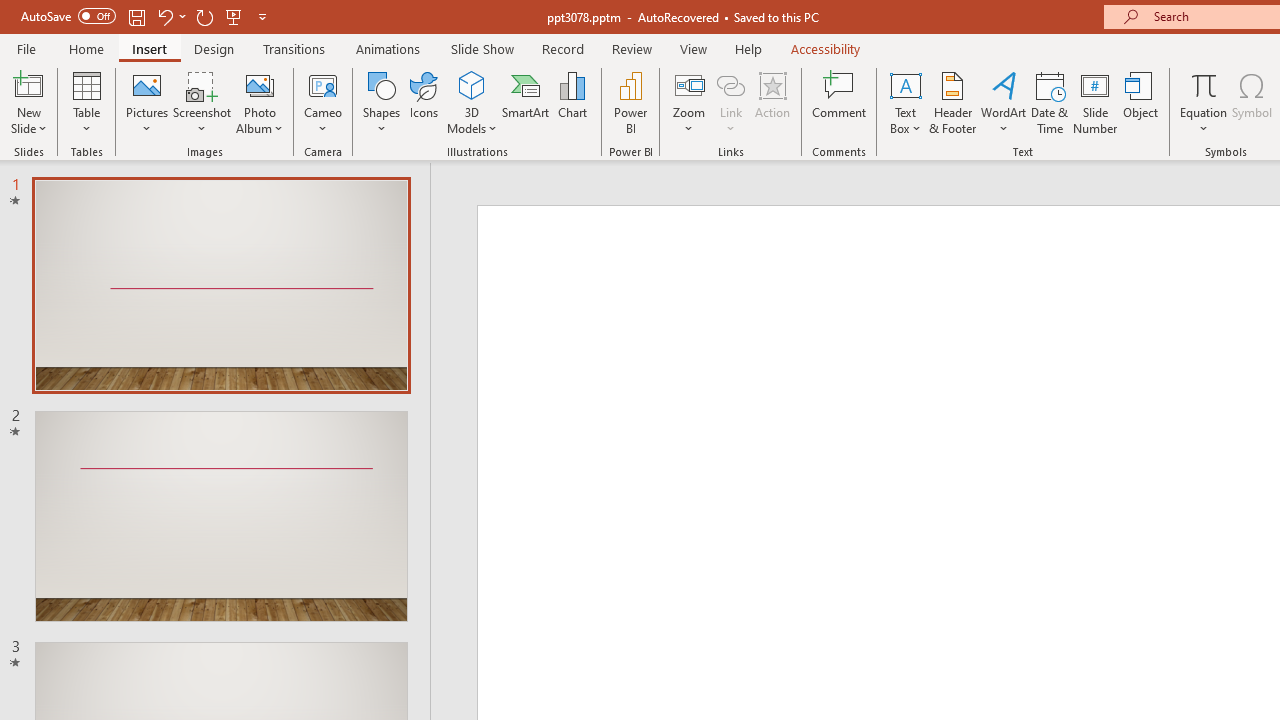 Image resolution: width=1280 pixels, height=720 pixels. What do you see at coordinates (260, 102) in the screenshot?
I see `Photo Album...` at bounding box center [260, 102].